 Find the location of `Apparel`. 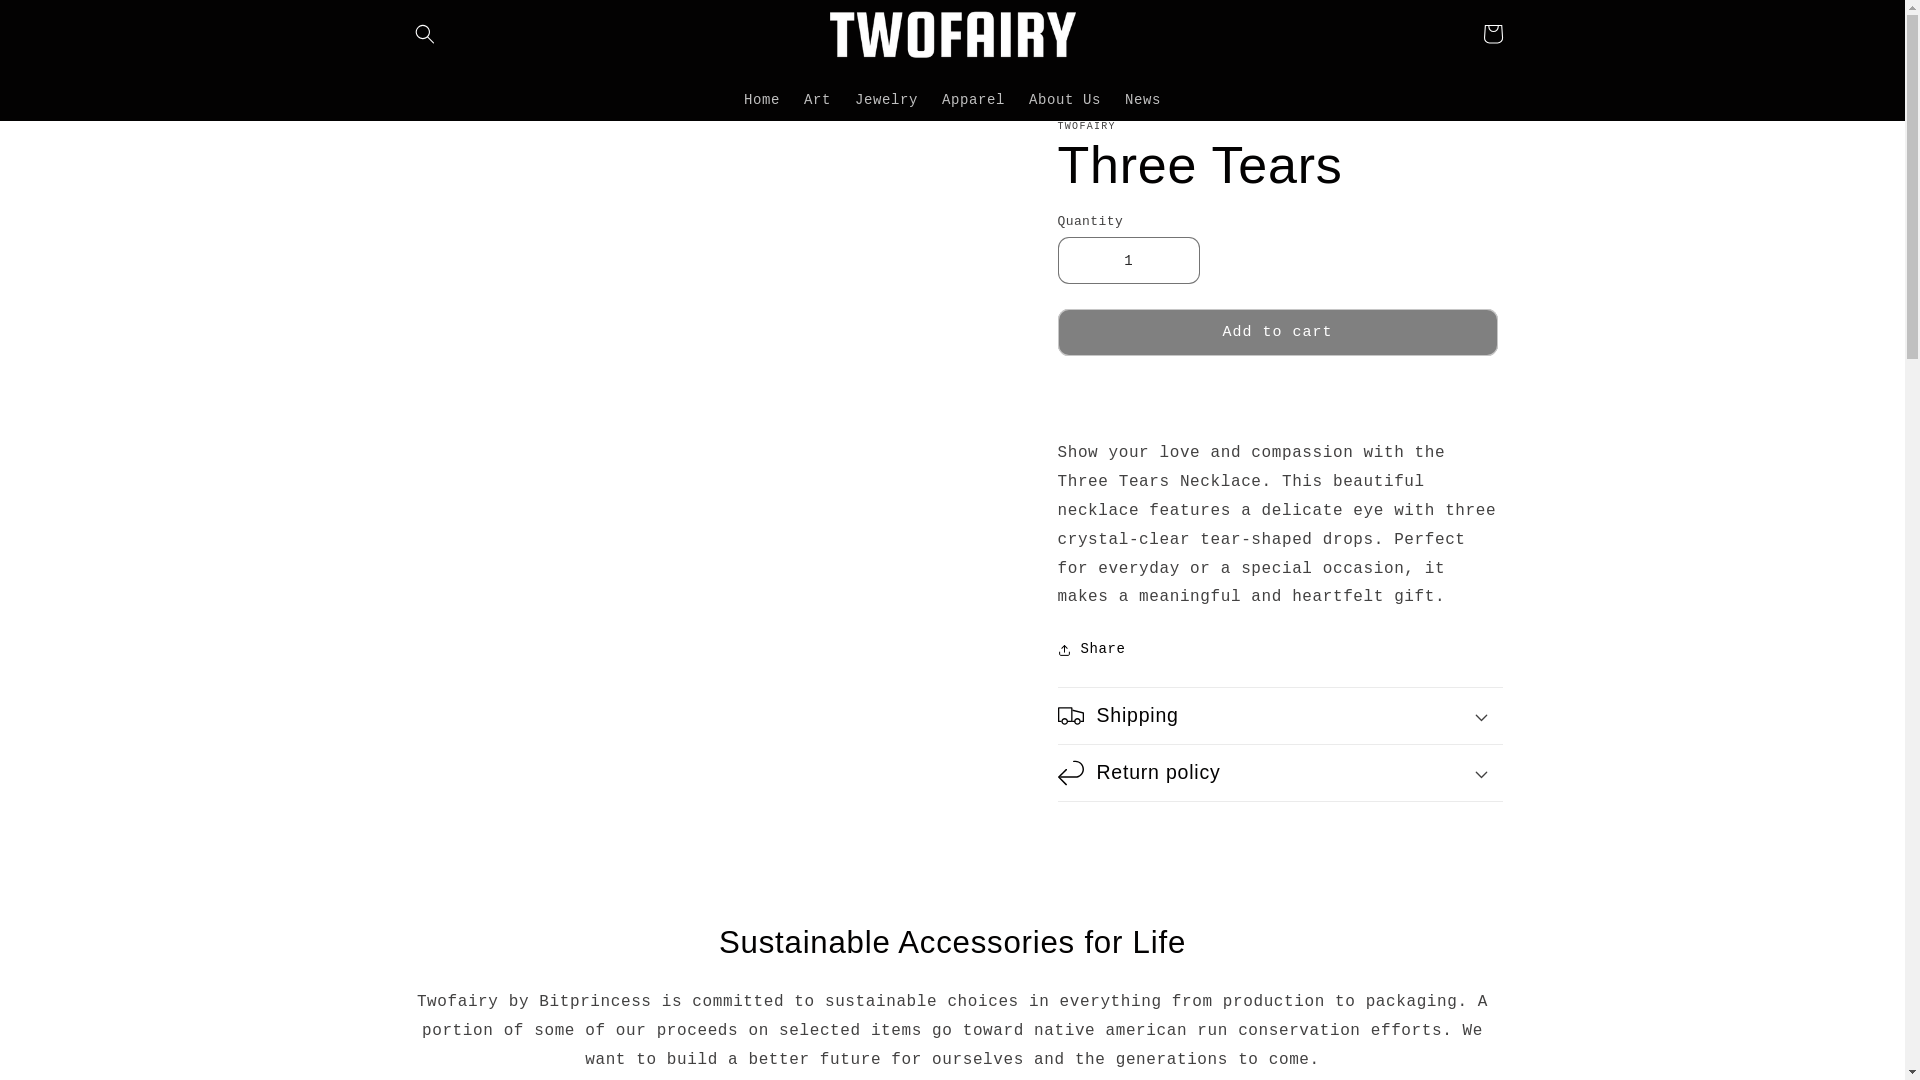

Apparel is located at coordinates (973, 99).